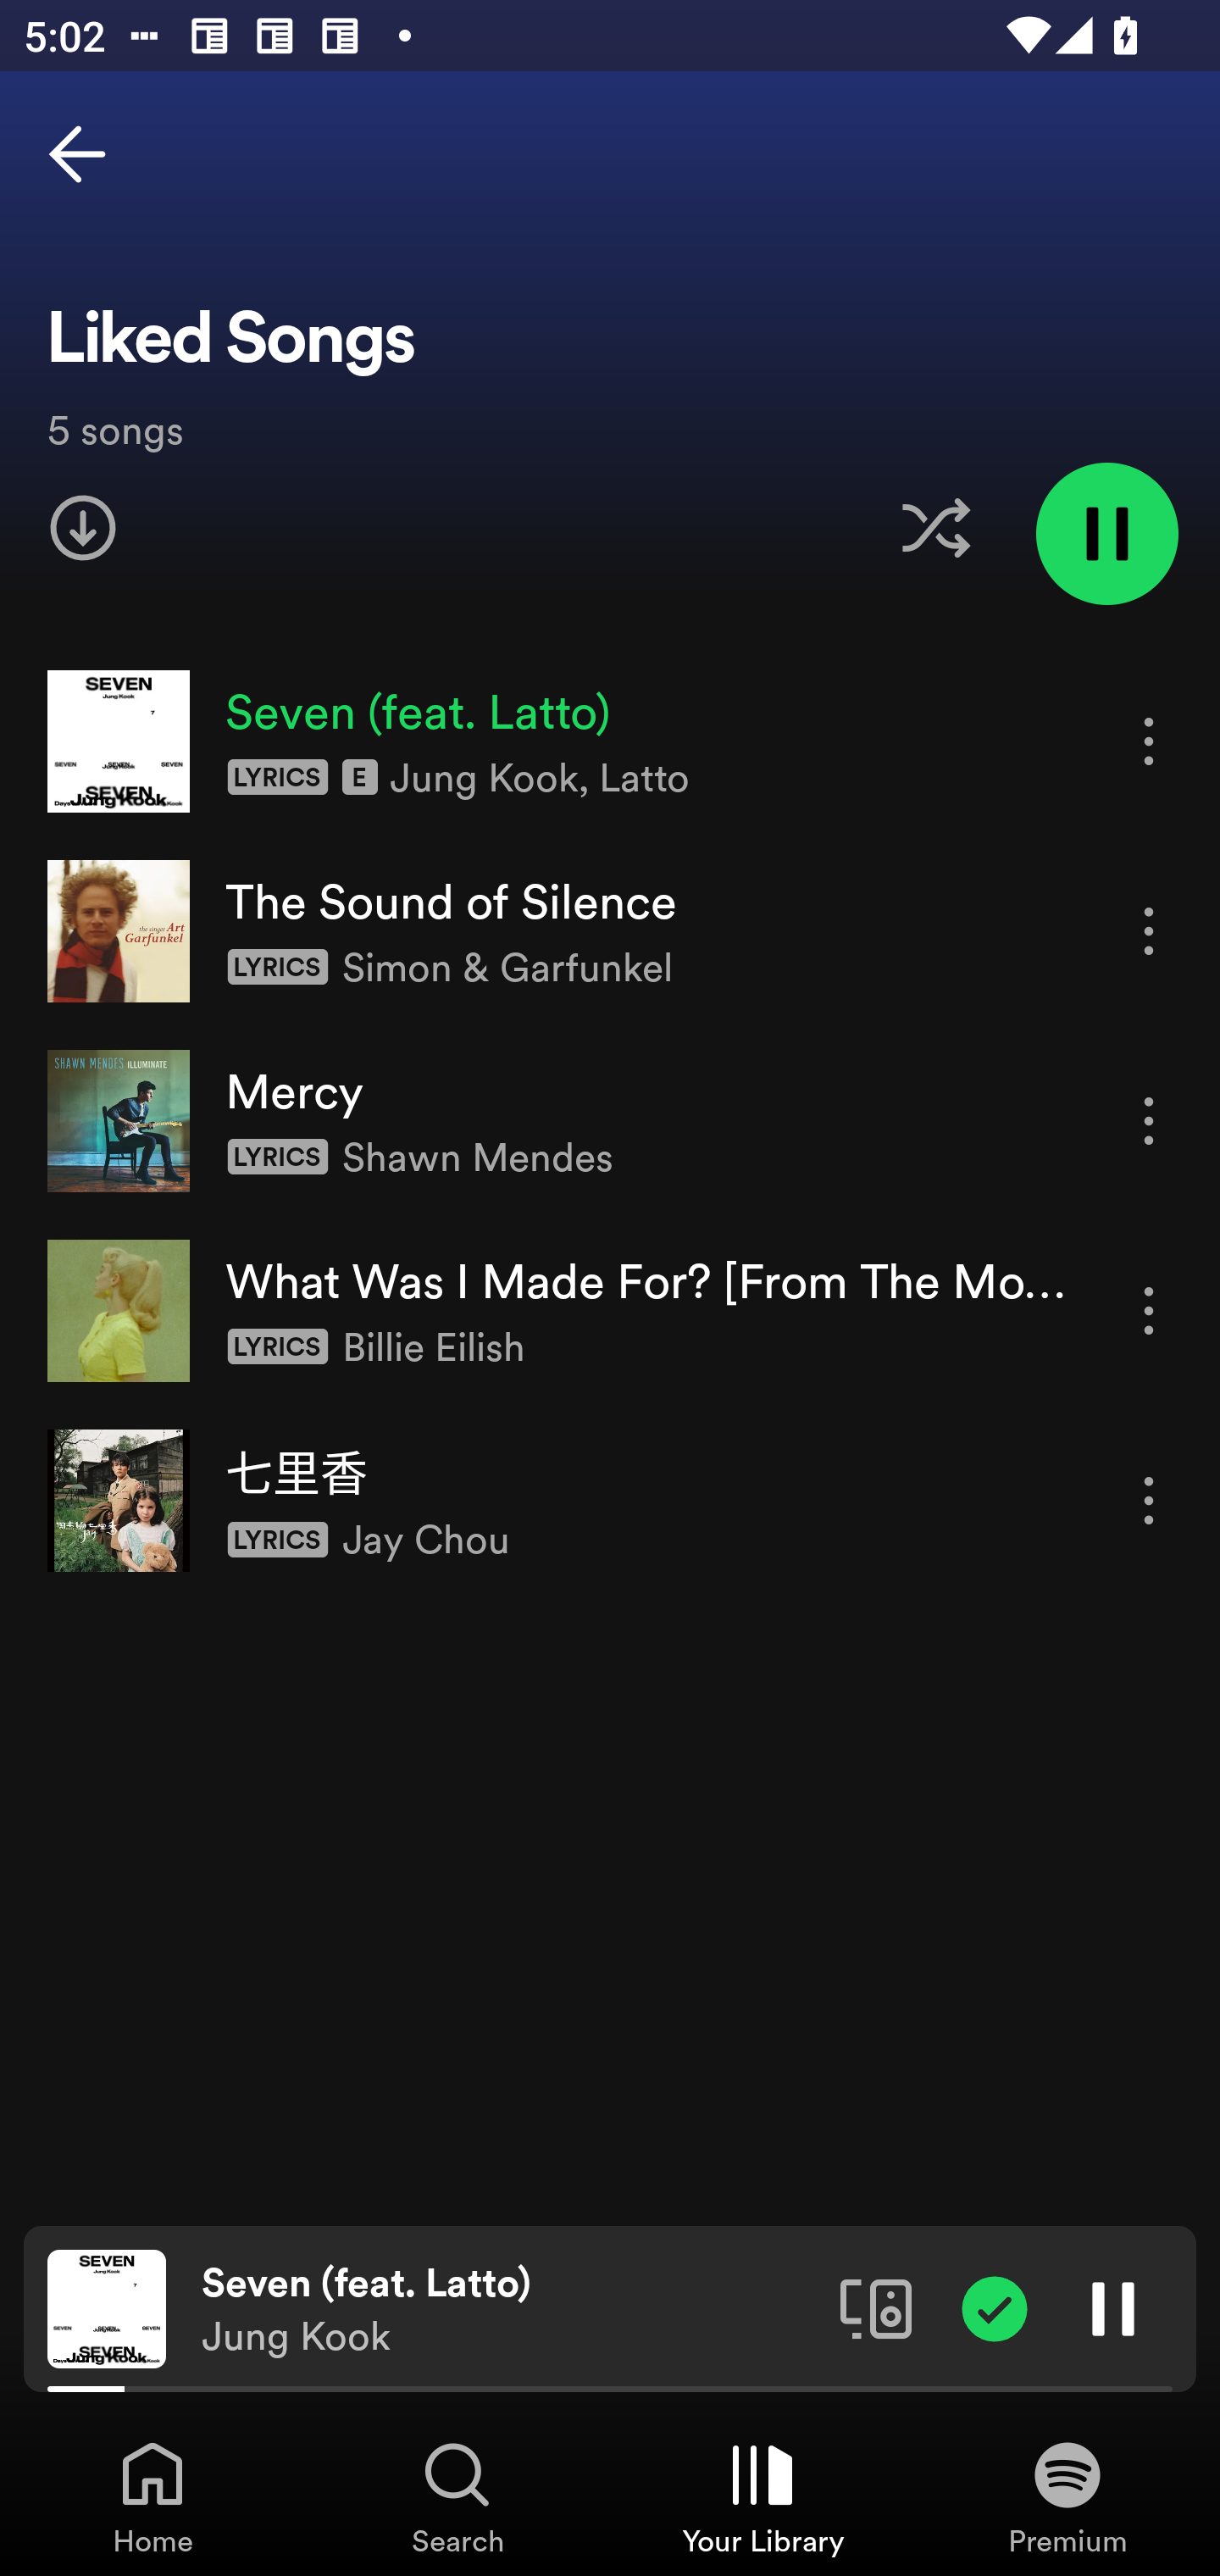  Describe the element at coordinates (1106, 533) in the screenshot. I see `Pause liked songs` at that location.